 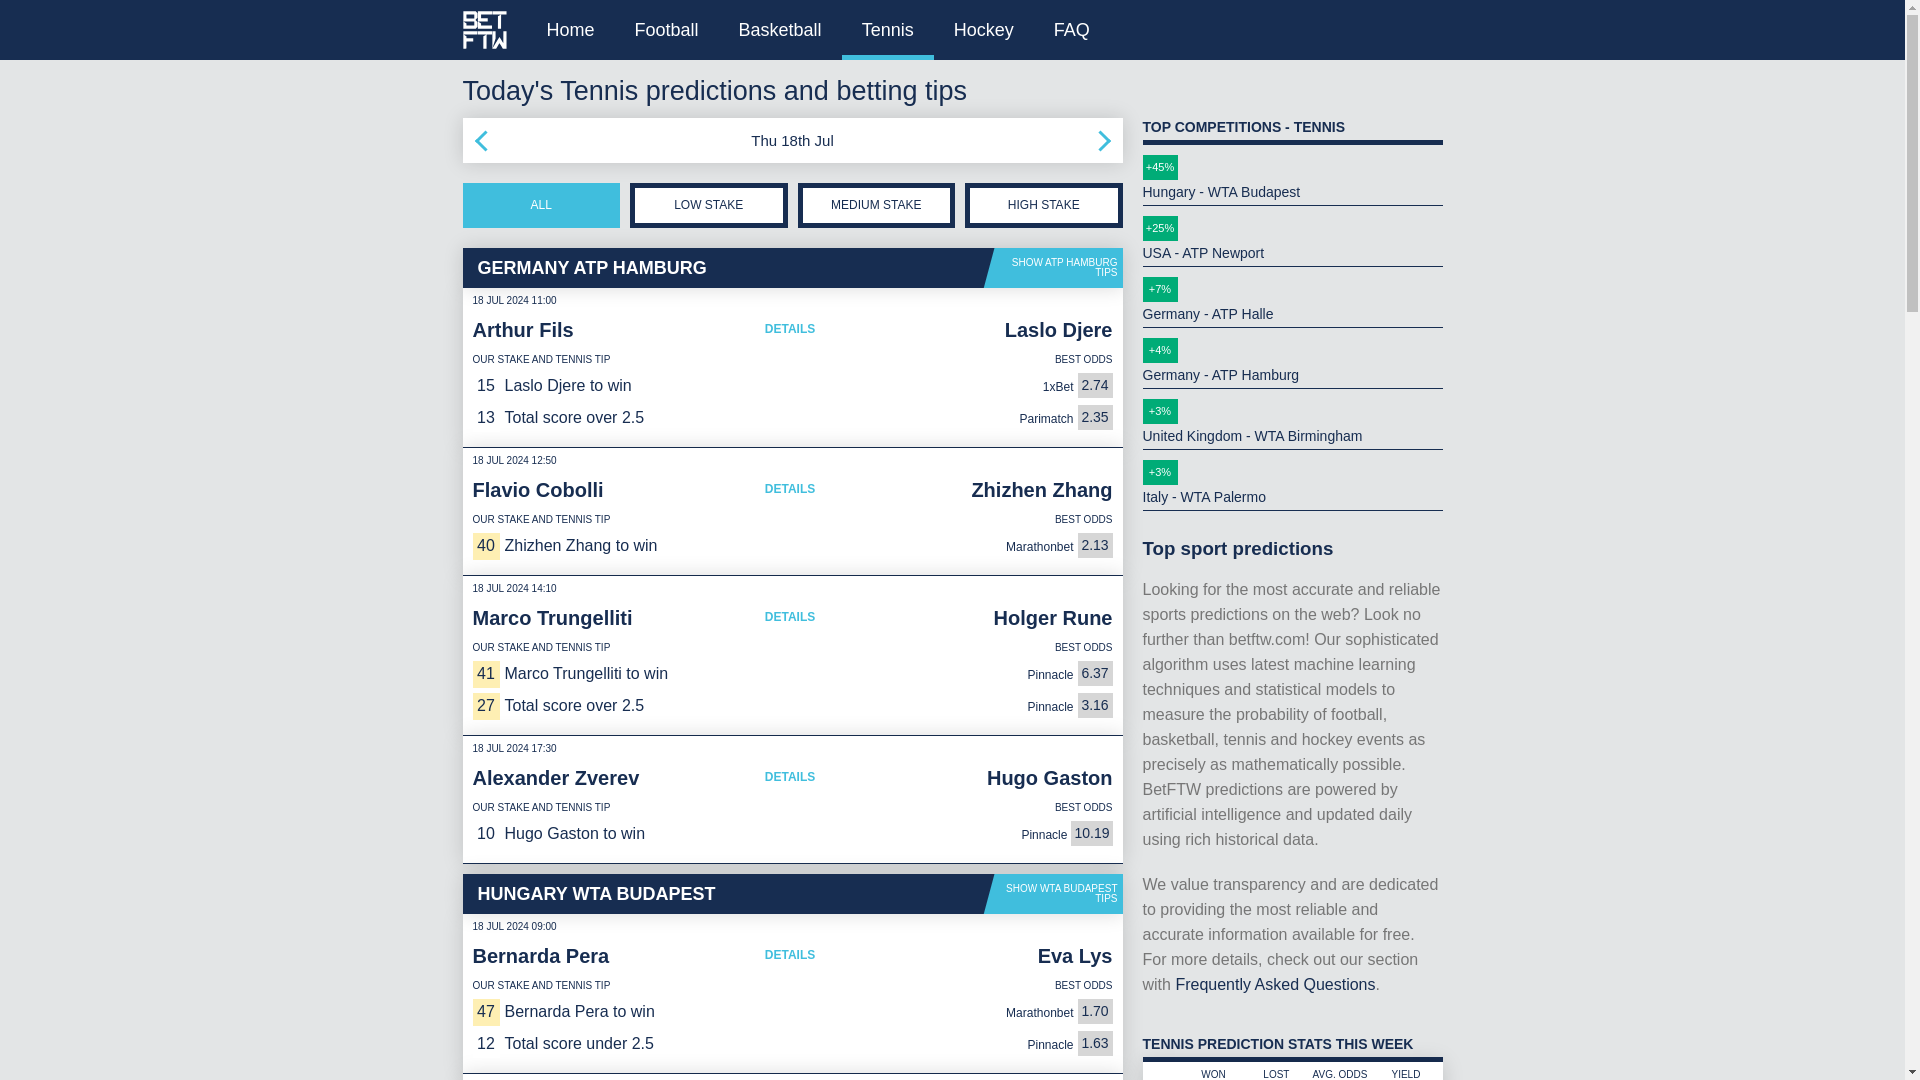 I want to click on Hockey, so click(x=984, y=30).